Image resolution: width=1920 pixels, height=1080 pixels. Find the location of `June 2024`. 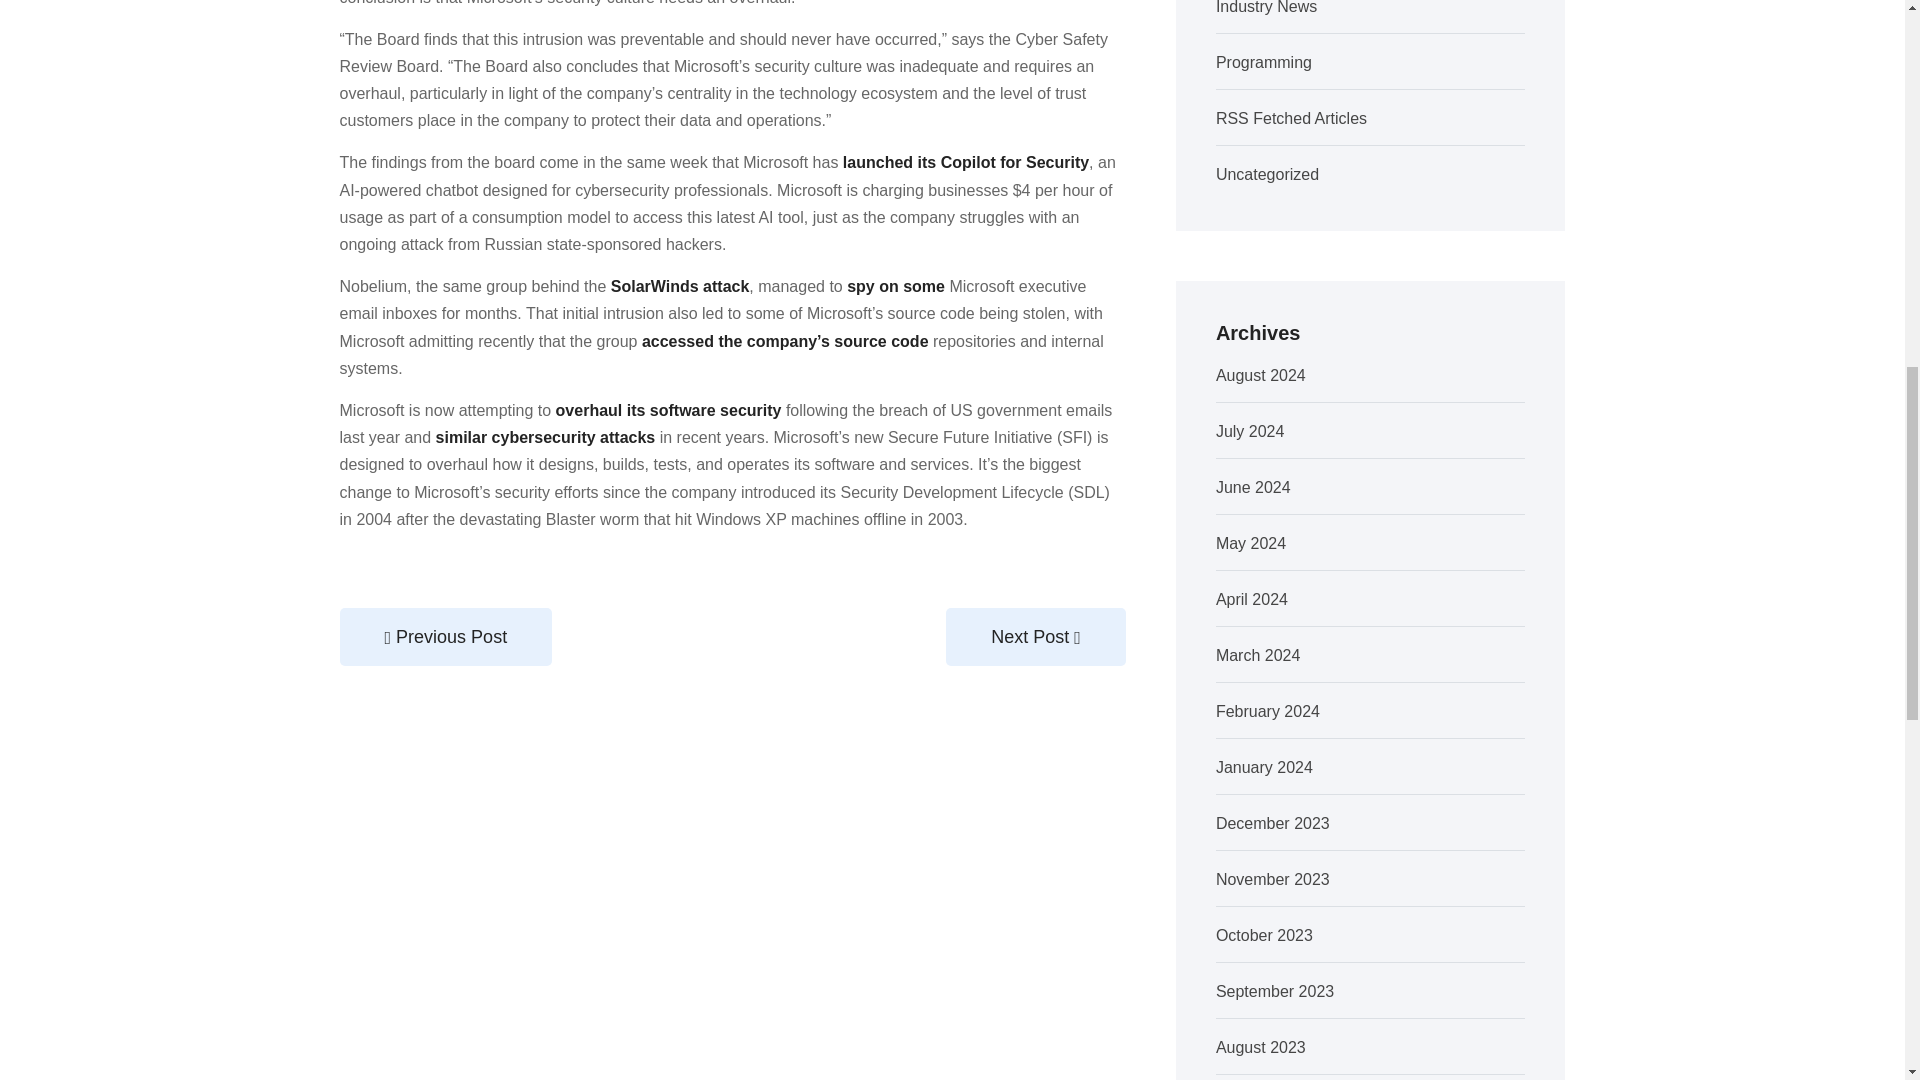

June 2024 is located at coordinates (1252, 487).